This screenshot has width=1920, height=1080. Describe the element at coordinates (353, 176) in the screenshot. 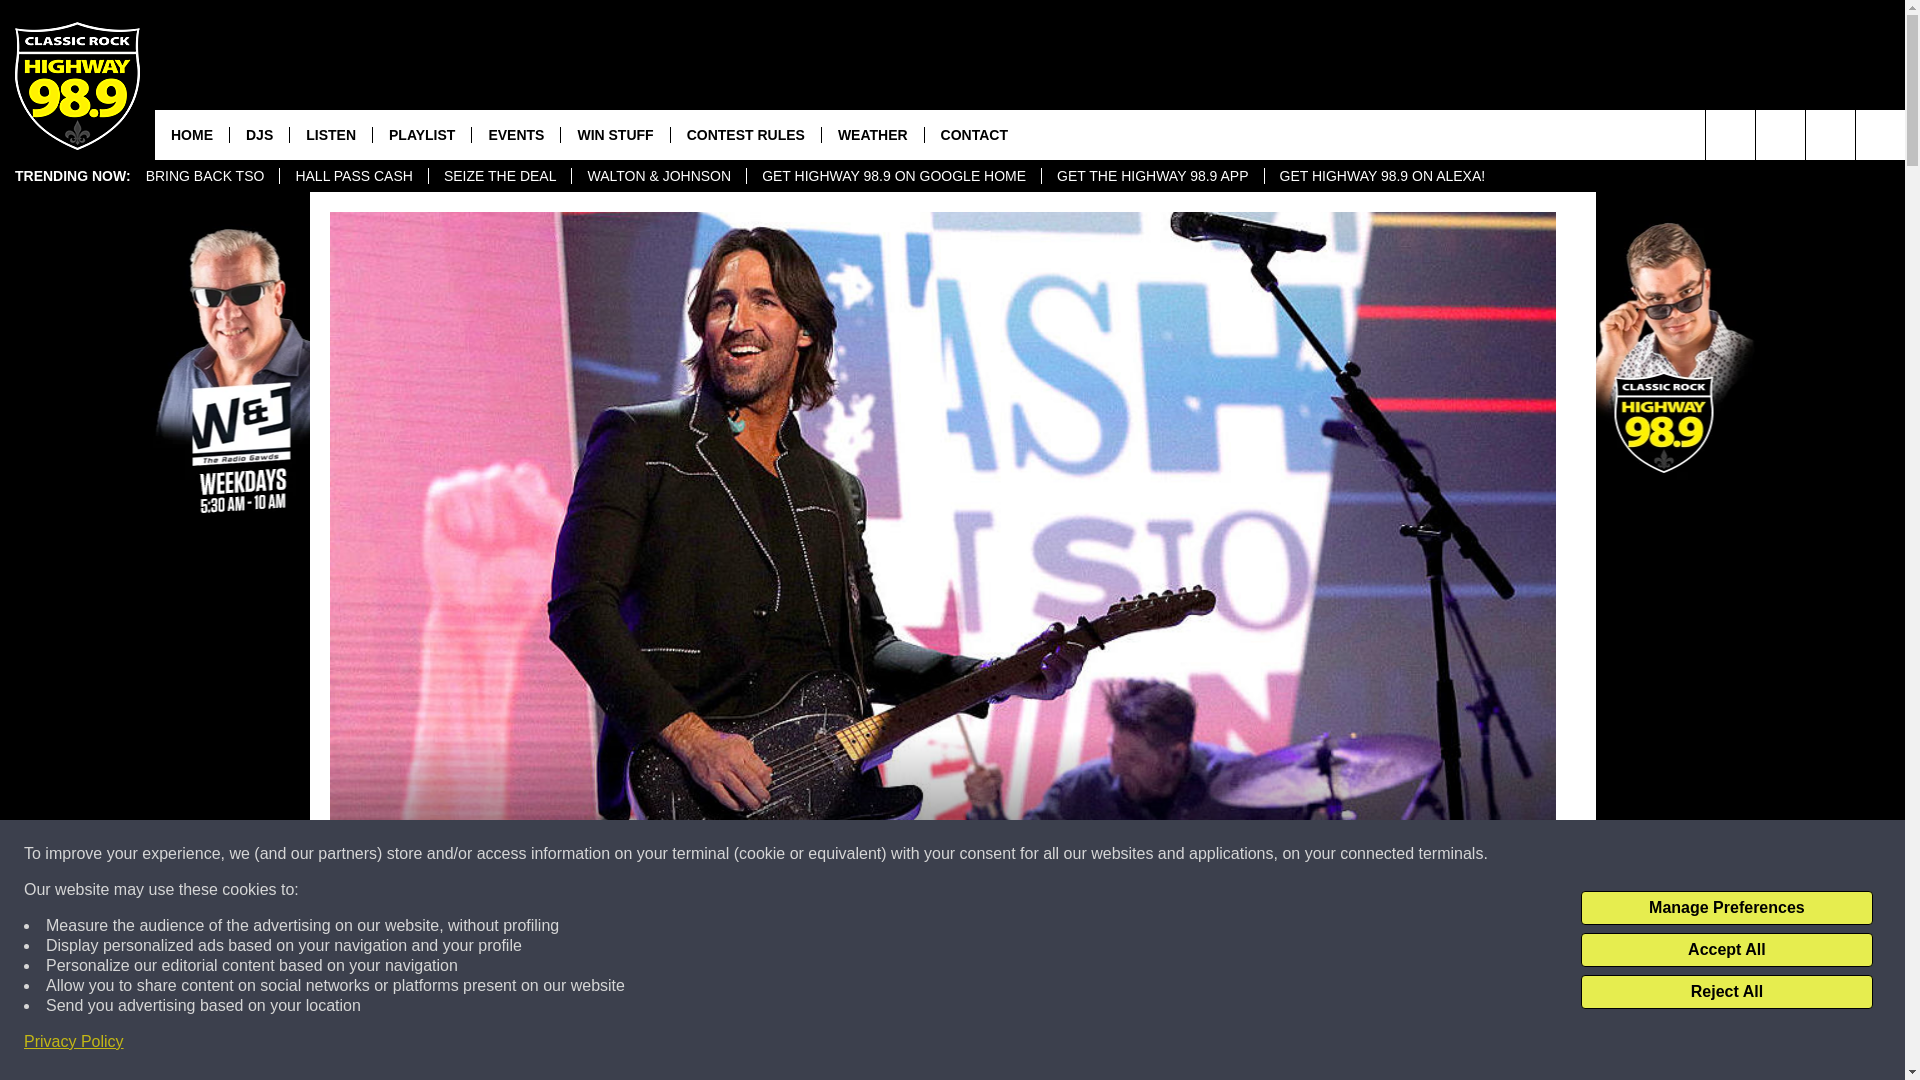

I see `HALL PASS CASH` at that location.